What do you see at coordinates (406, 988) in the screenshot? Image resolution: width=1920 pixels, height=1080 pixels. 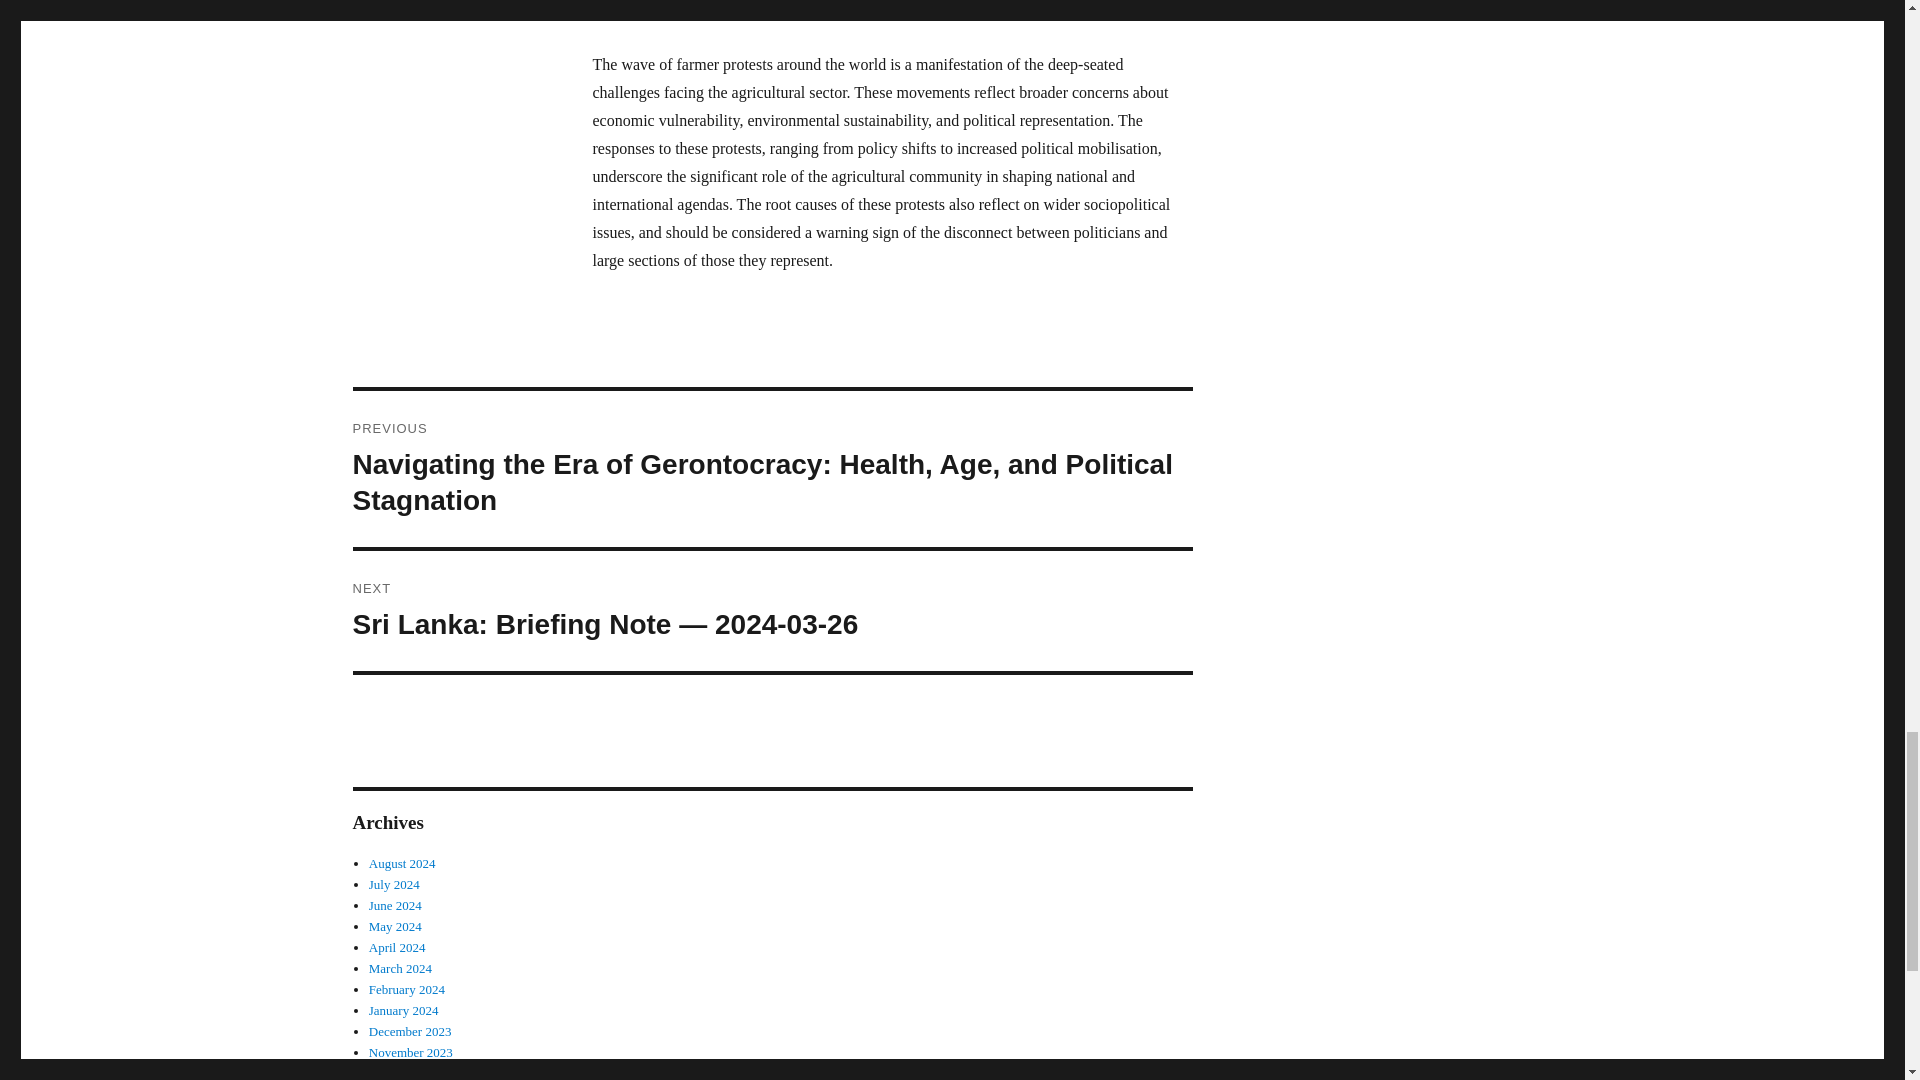 I see `February 2024` at bounding box center [406, 988].